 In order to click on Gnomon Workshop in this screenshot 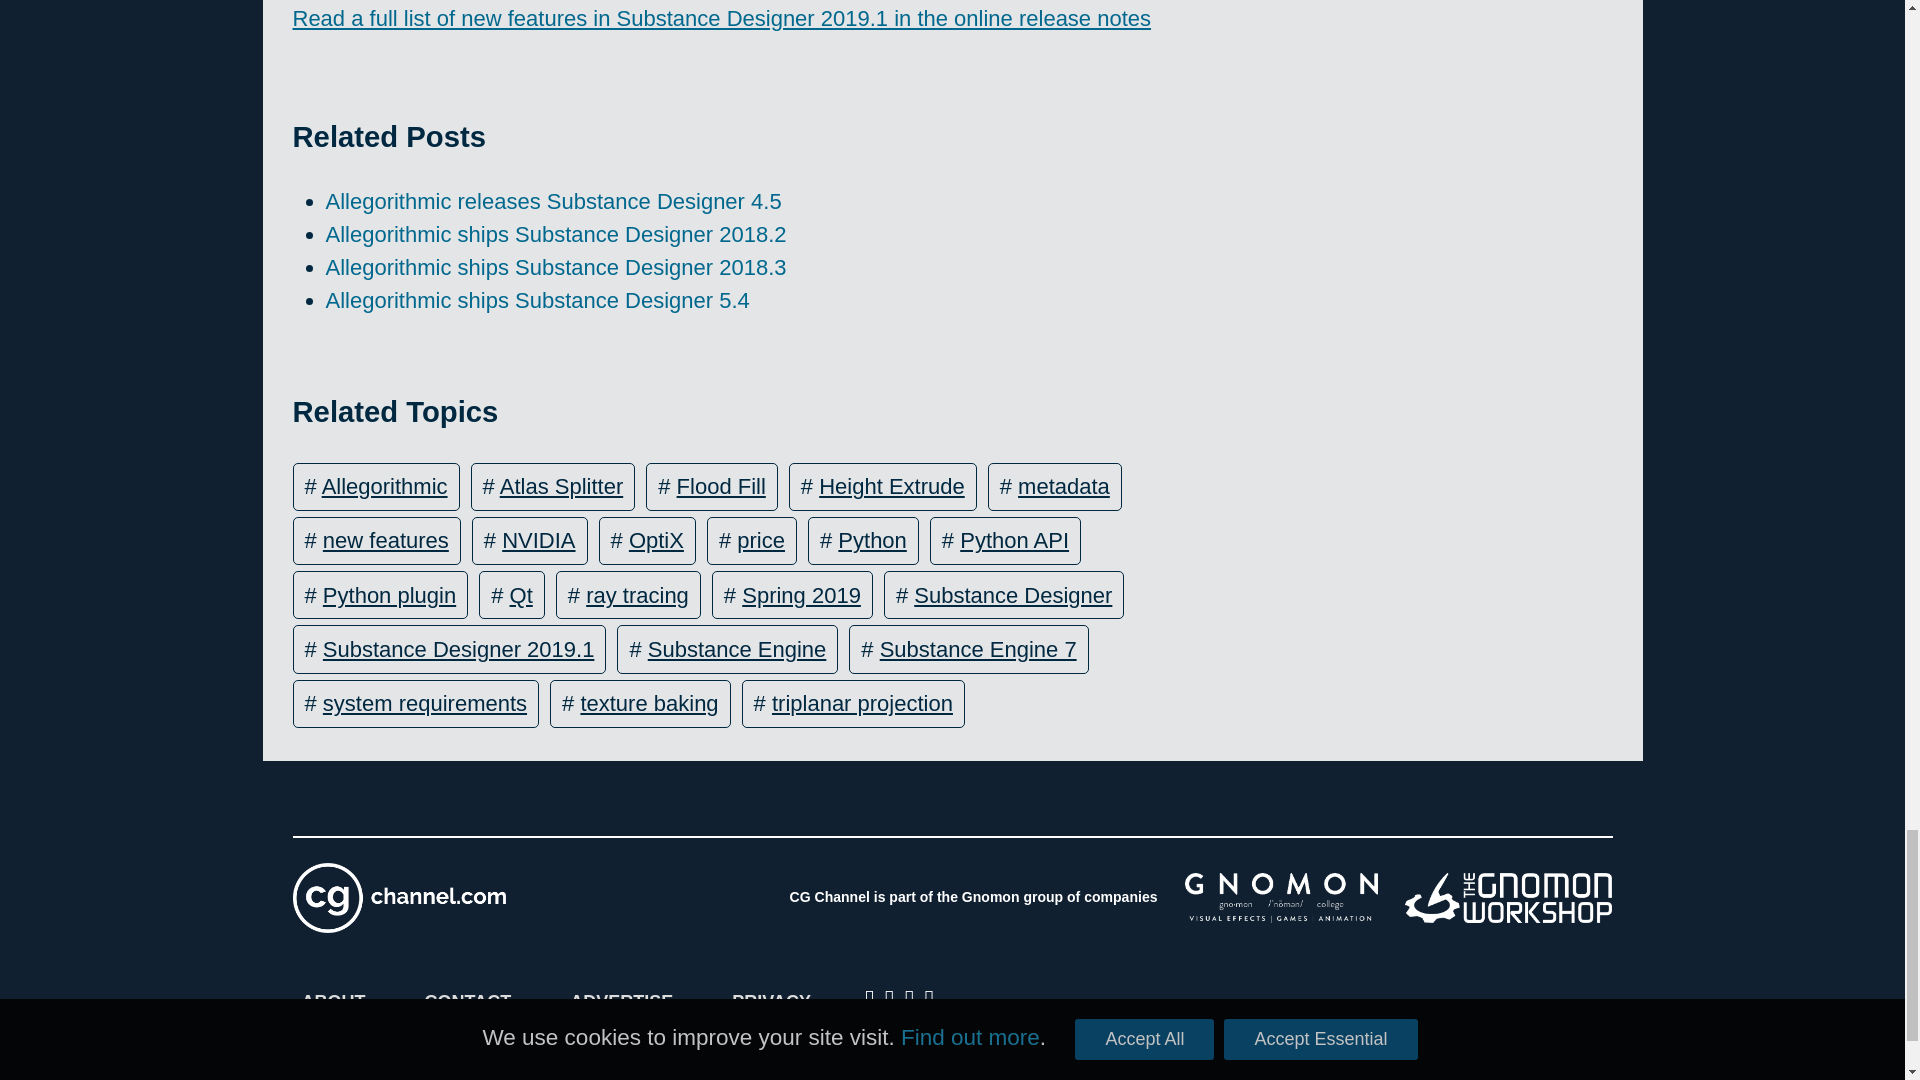, I will do `click(1508, 898)`.